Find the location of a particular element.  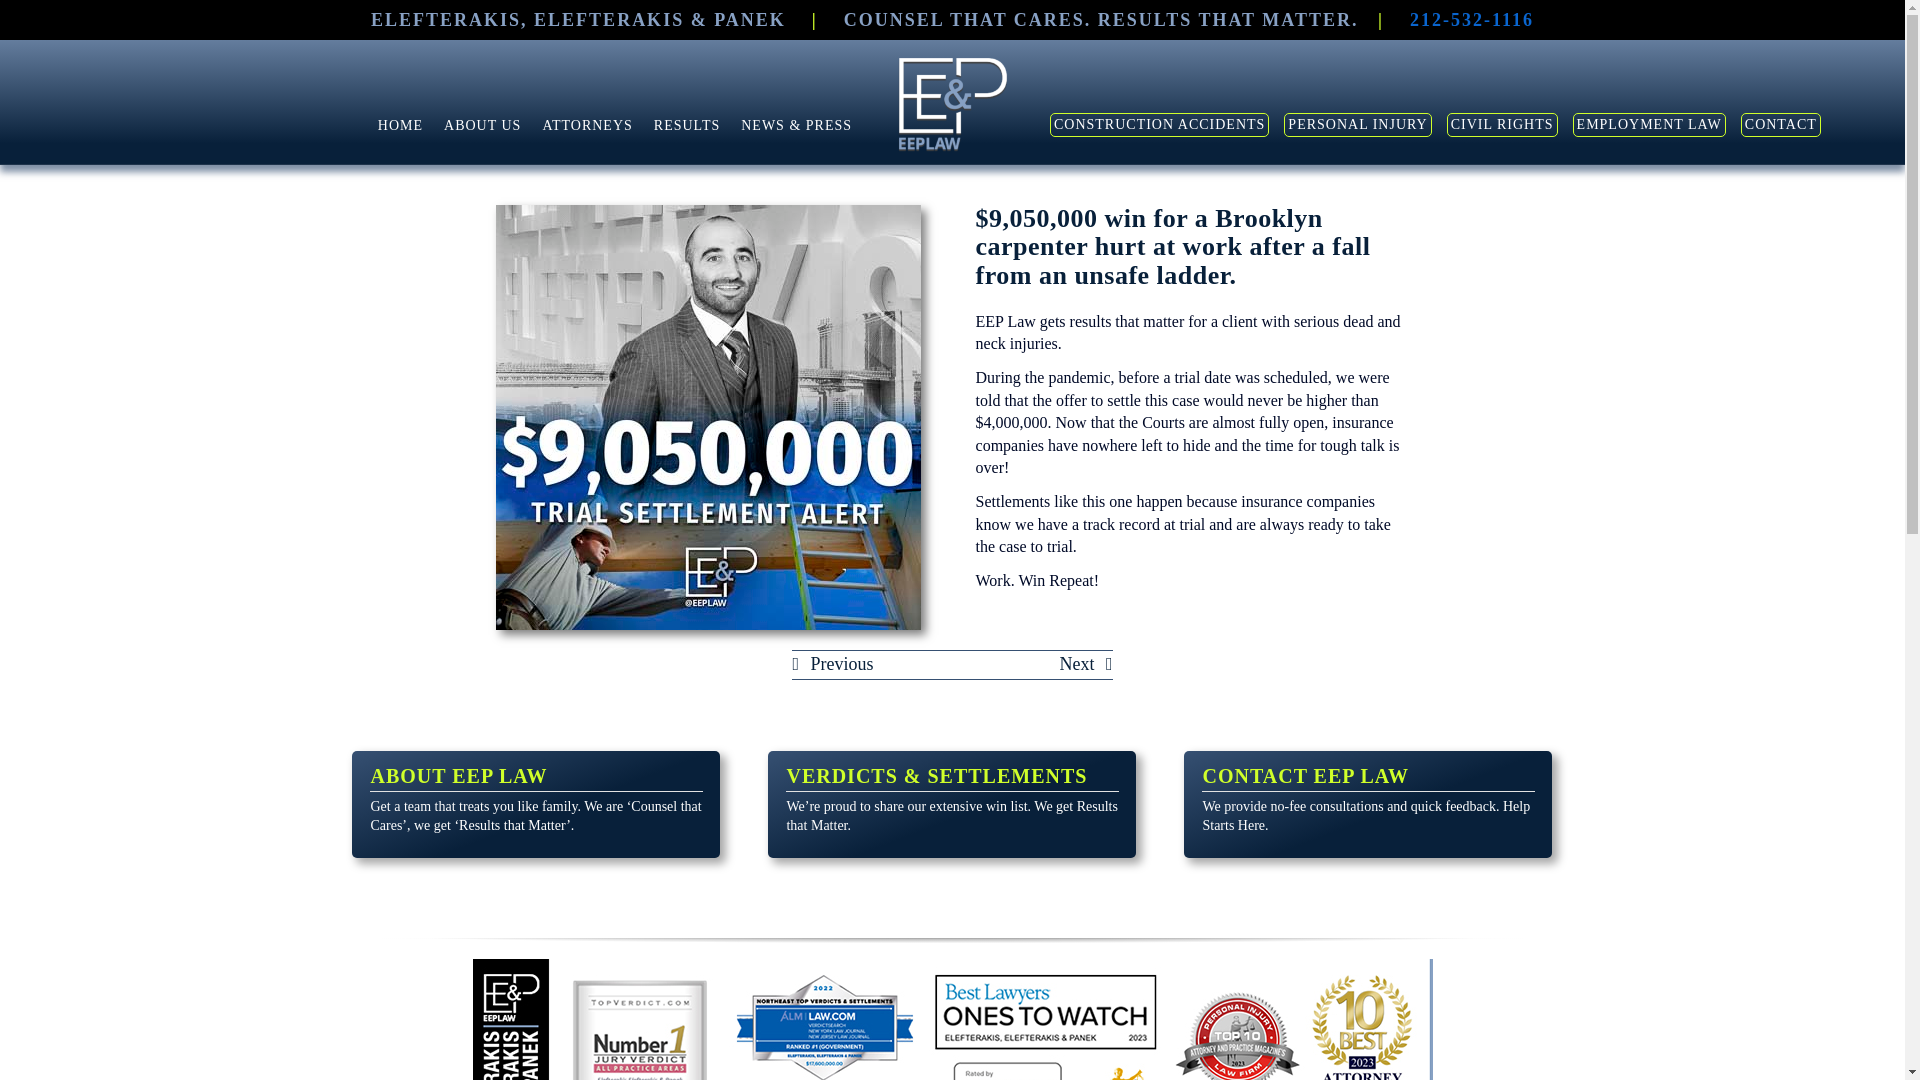

eep-badges-website-2023July-desktop is located at coordinates (952, 1020).